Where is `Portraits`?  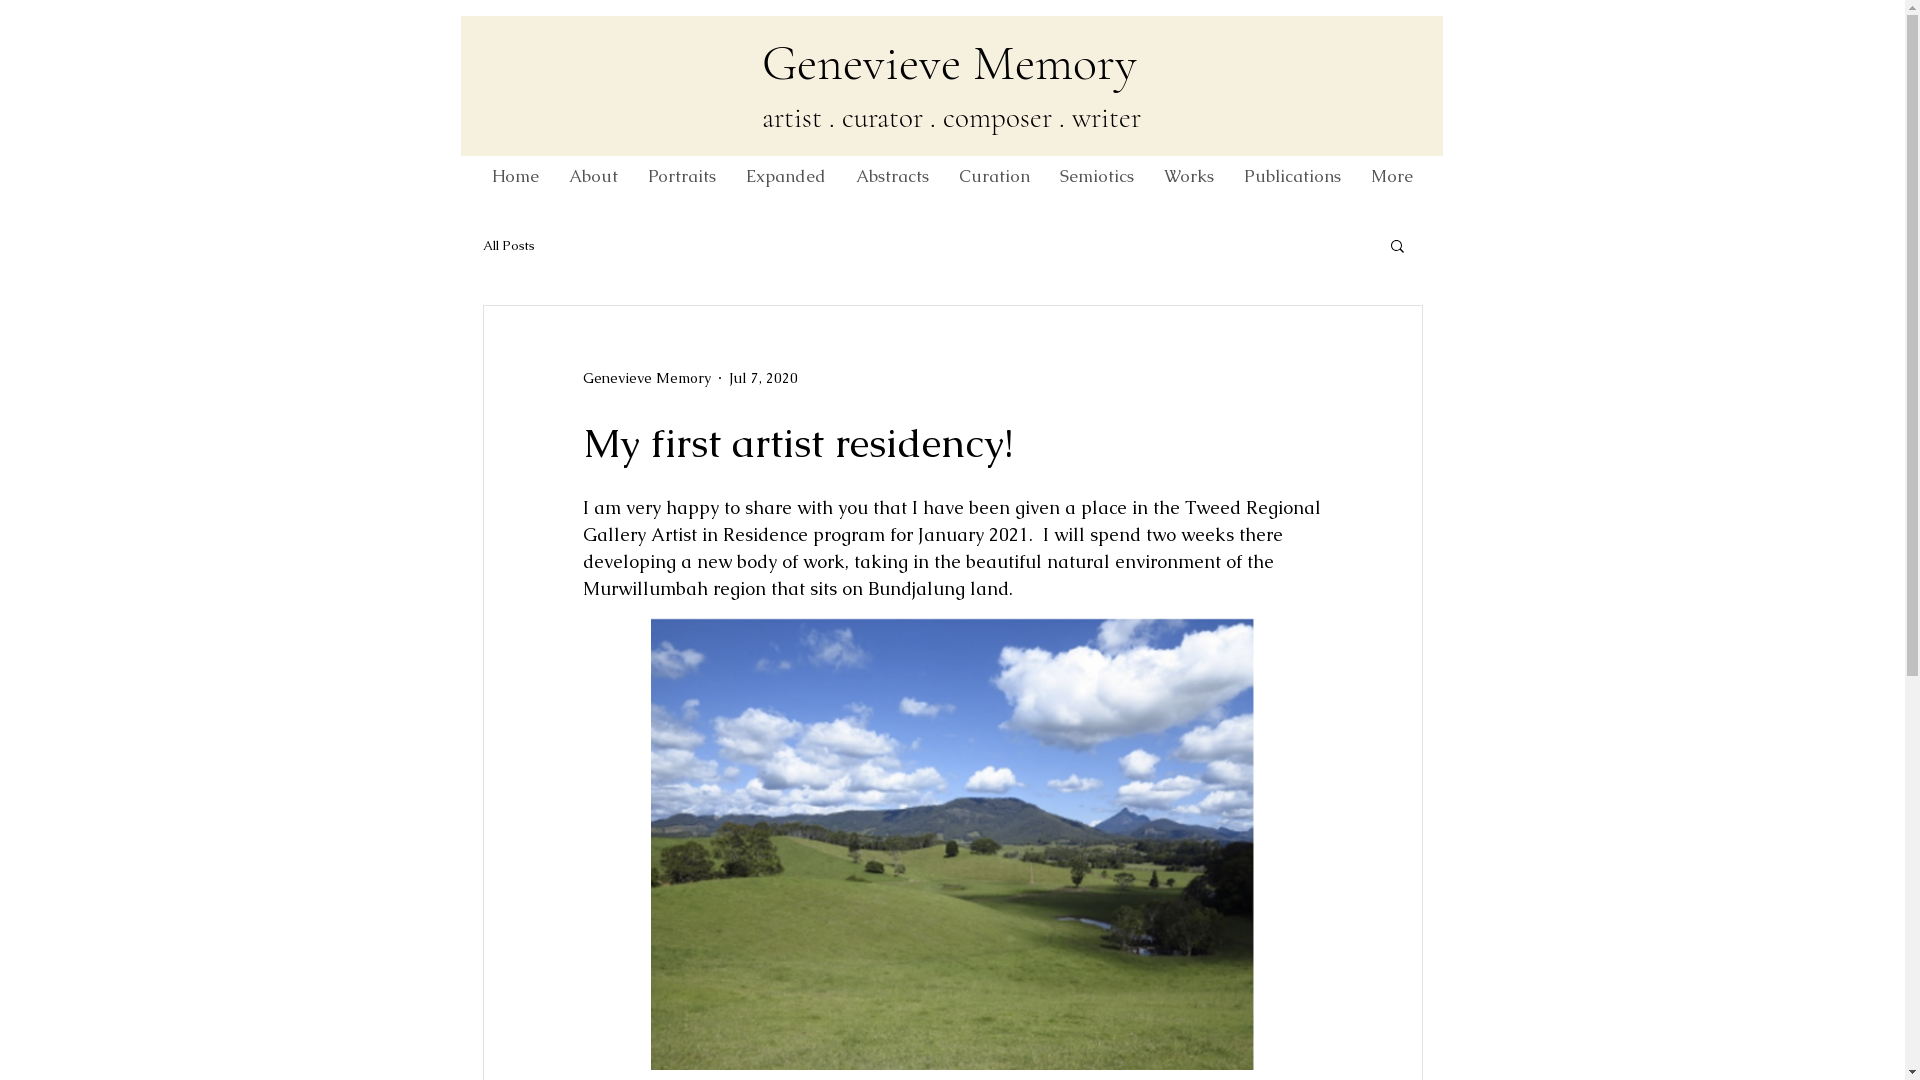
Portraits is located at coordinates (682, 176).